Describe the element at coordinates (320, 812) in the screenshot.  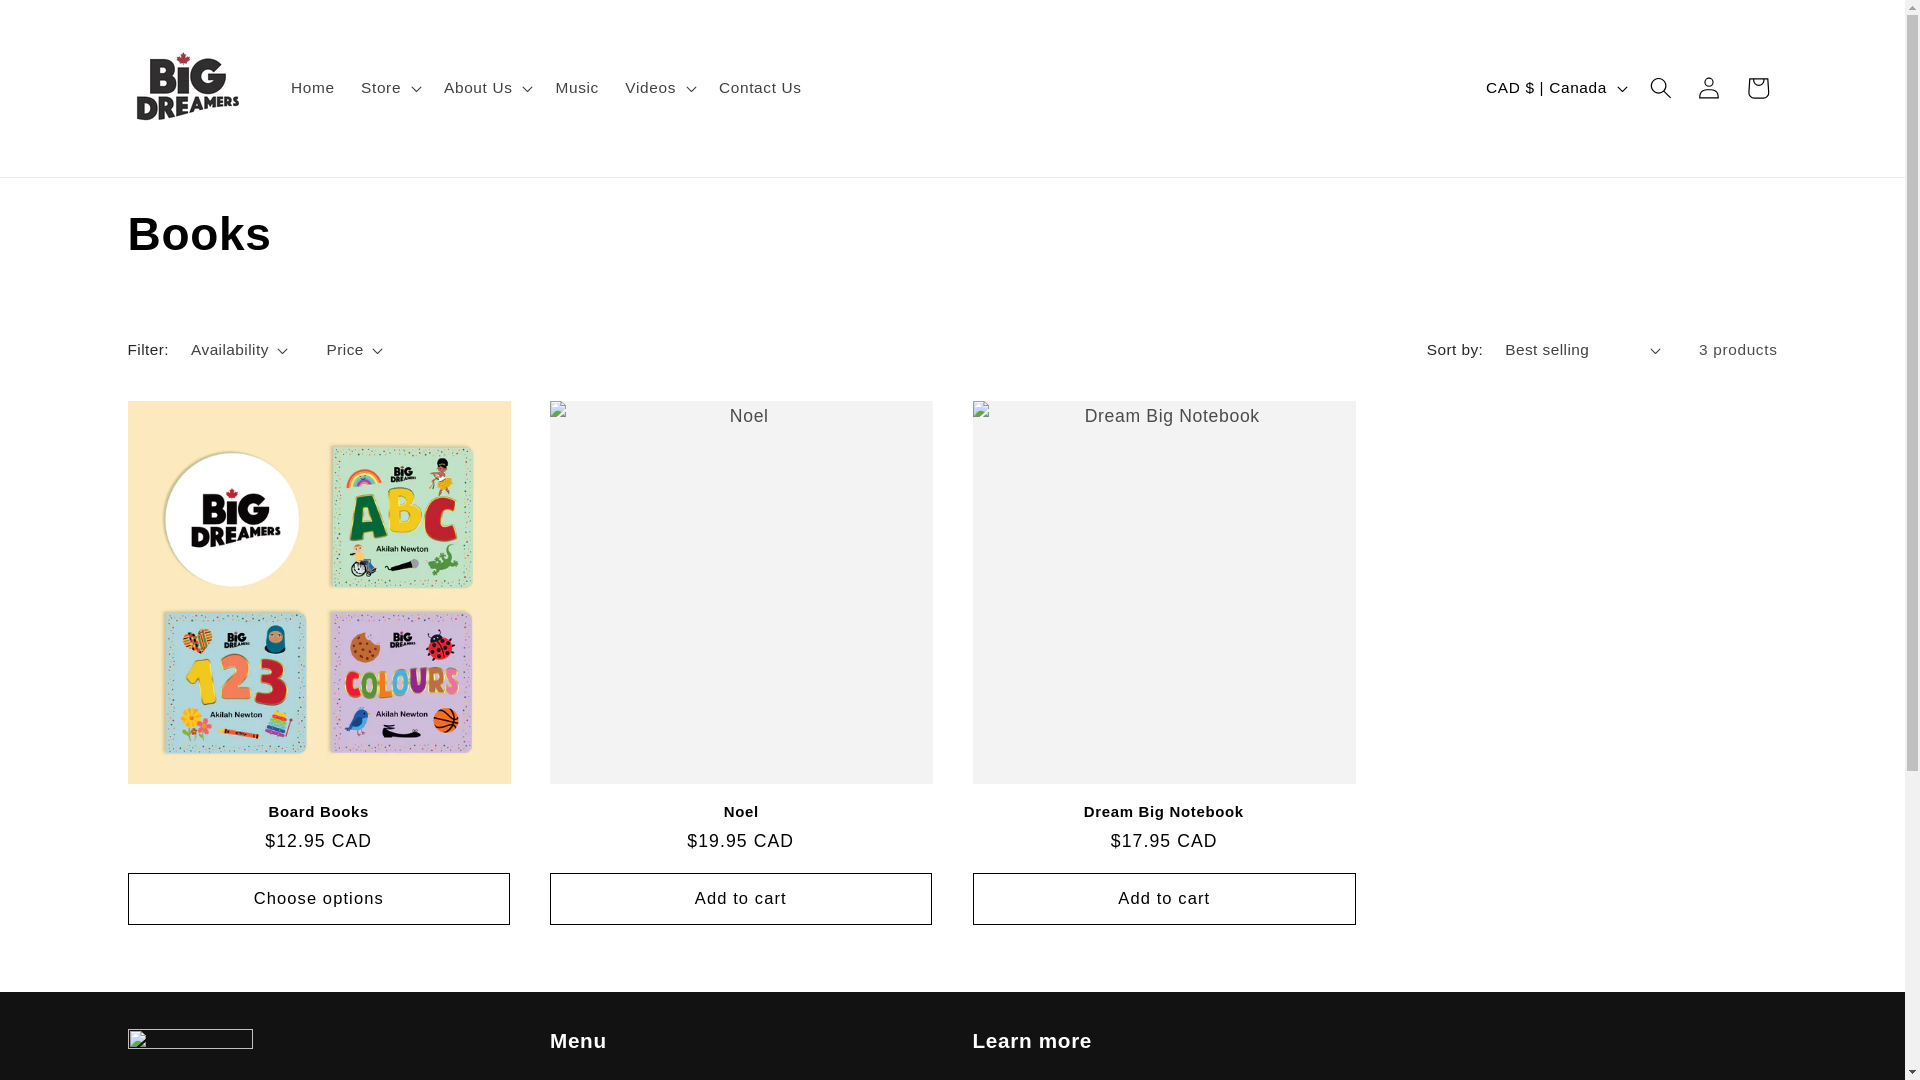
I see `Board Books` at that location.